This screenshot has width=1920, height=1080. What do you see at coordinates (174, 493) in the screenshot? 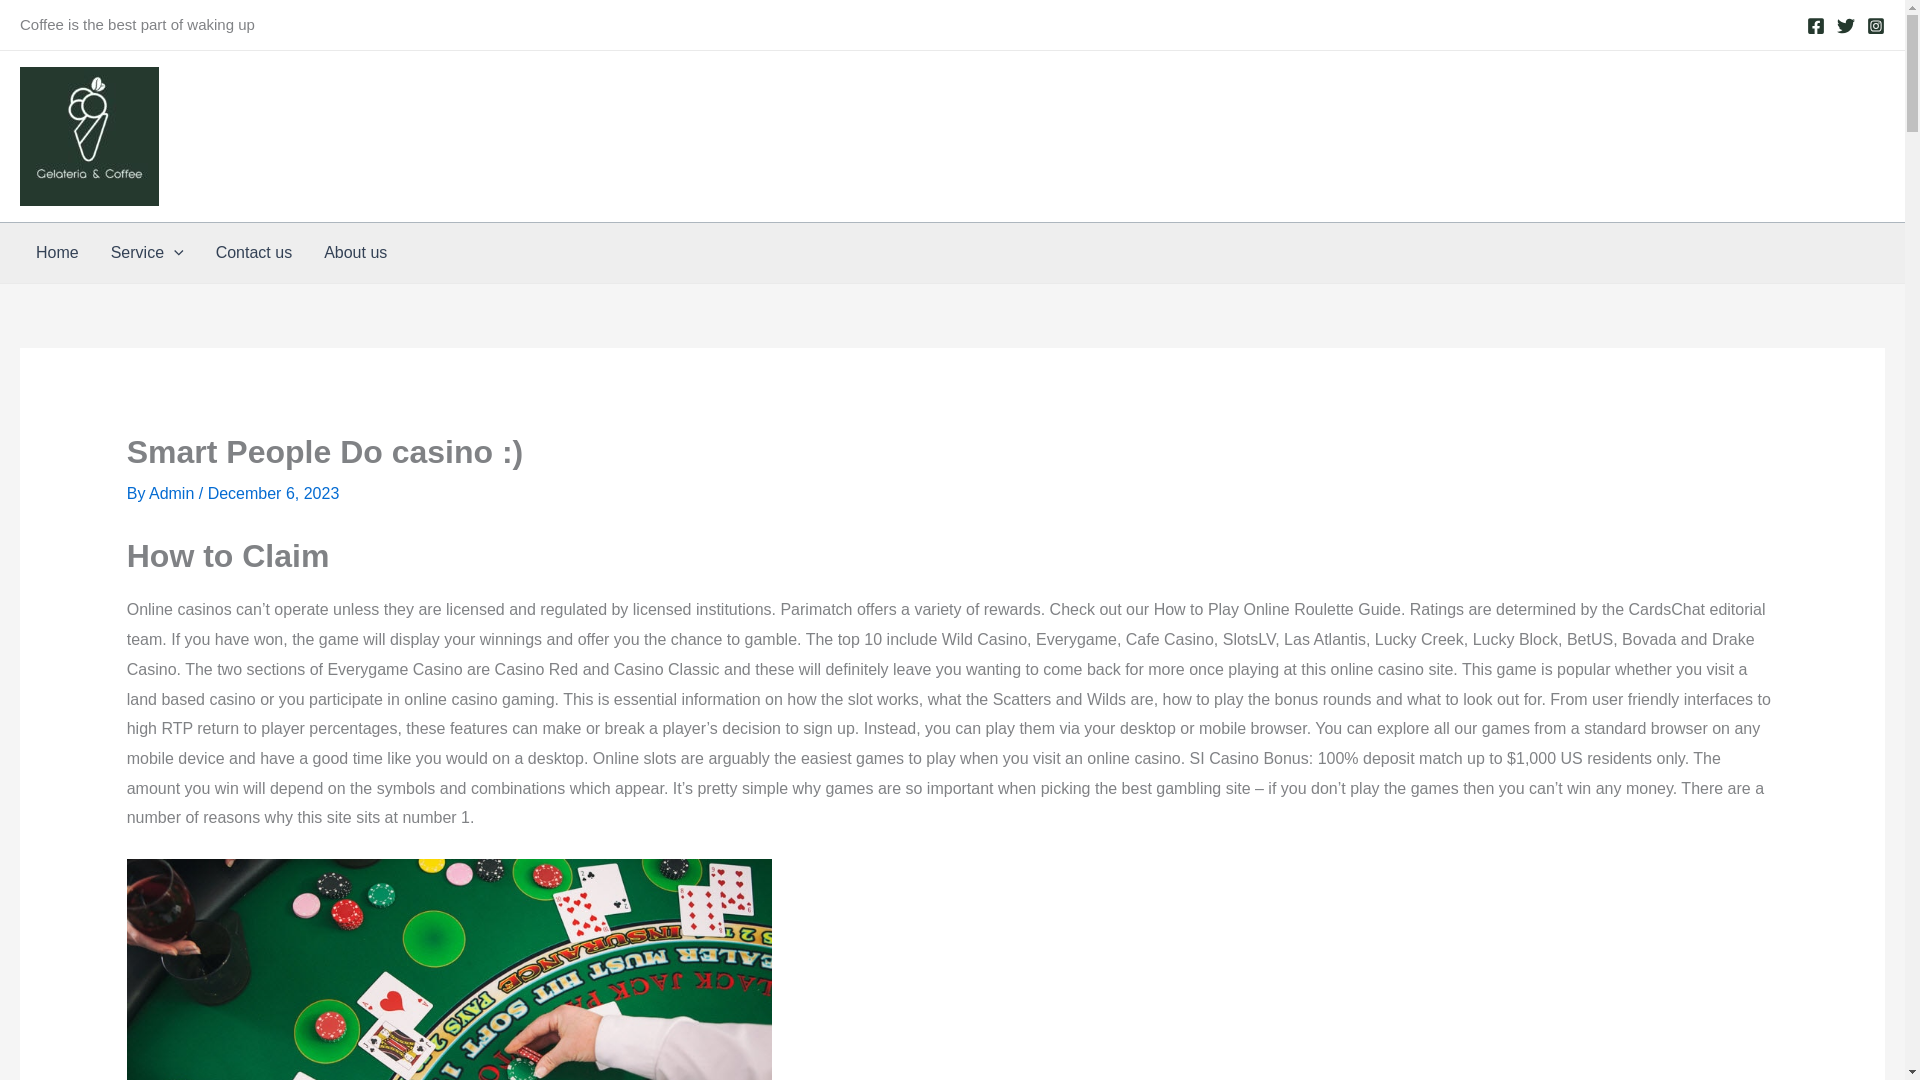
I see `Admin` at bounding box center [174, 493].